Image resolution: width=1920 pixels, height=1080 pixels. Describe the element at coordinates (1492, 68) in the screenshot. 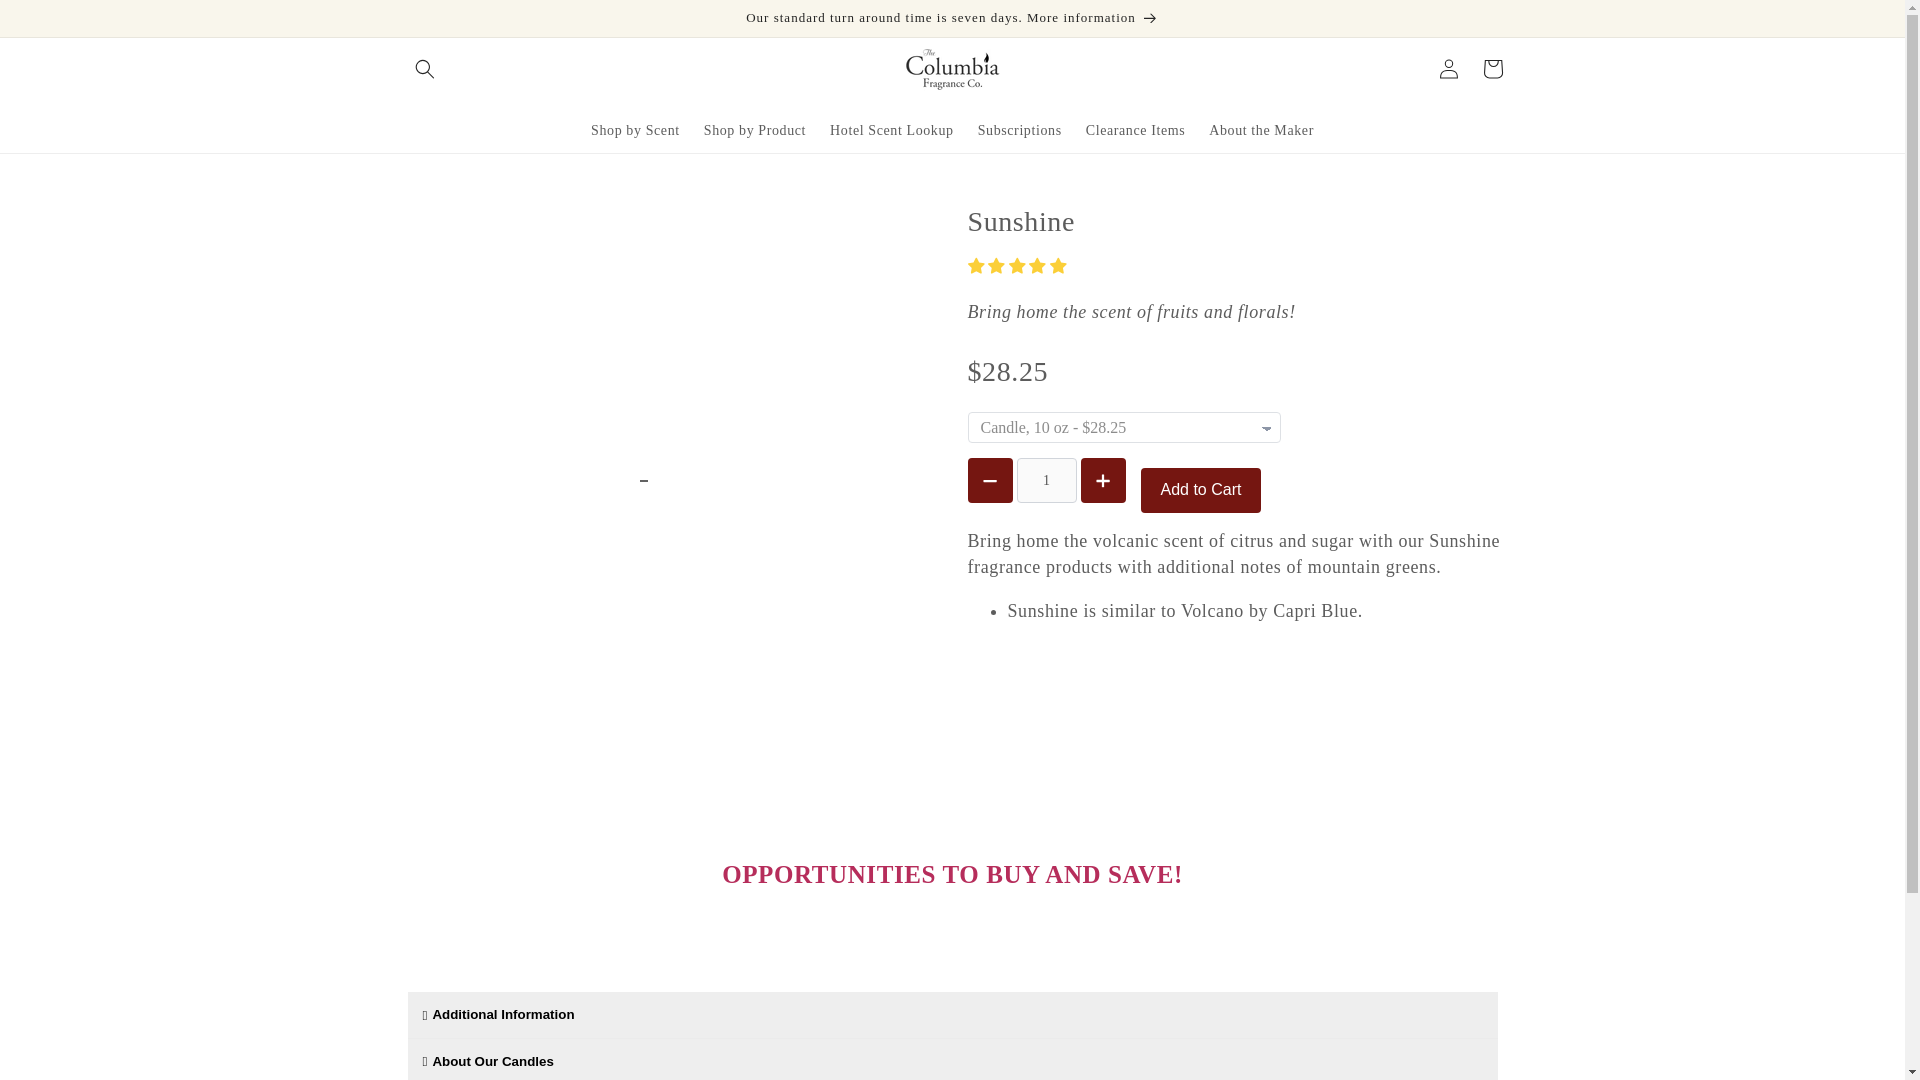

I see `Cart` at that location.